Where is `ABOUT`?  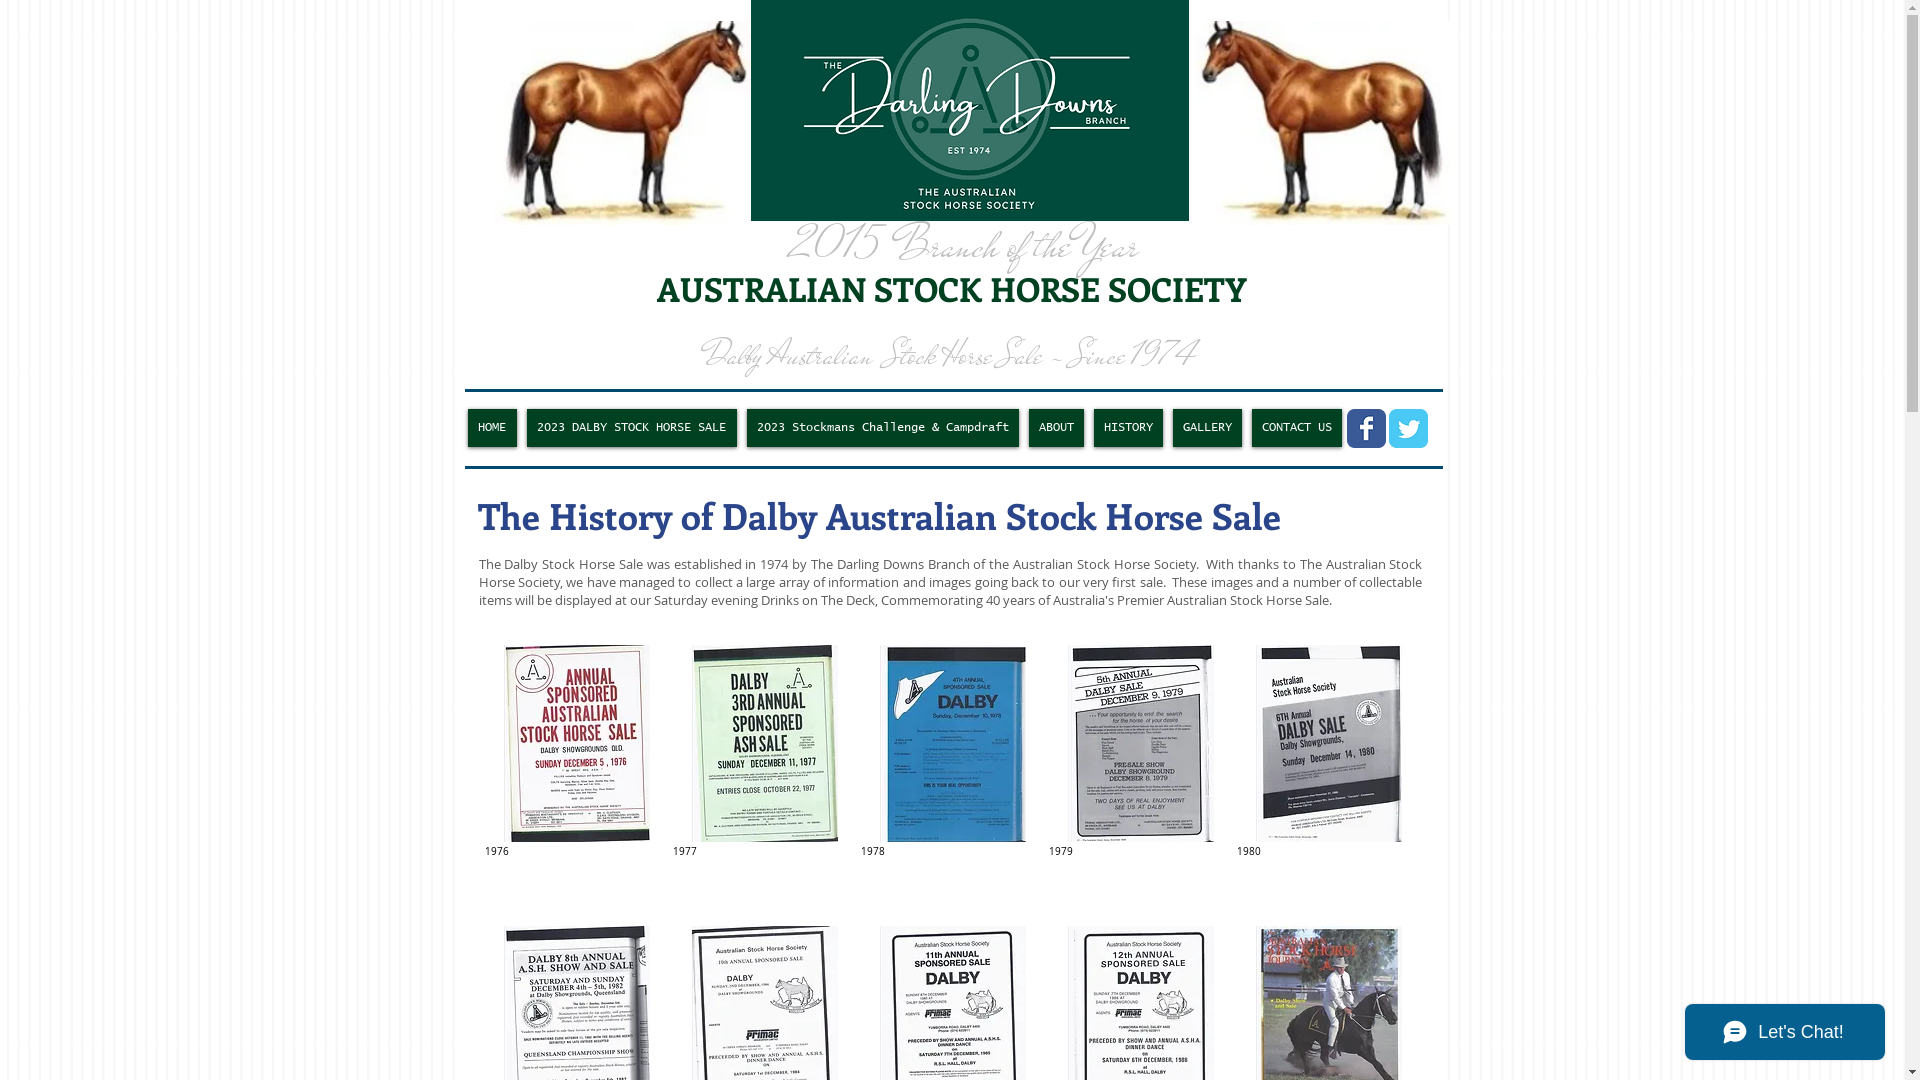 ABOUT is located at coordinates (1056, 428).